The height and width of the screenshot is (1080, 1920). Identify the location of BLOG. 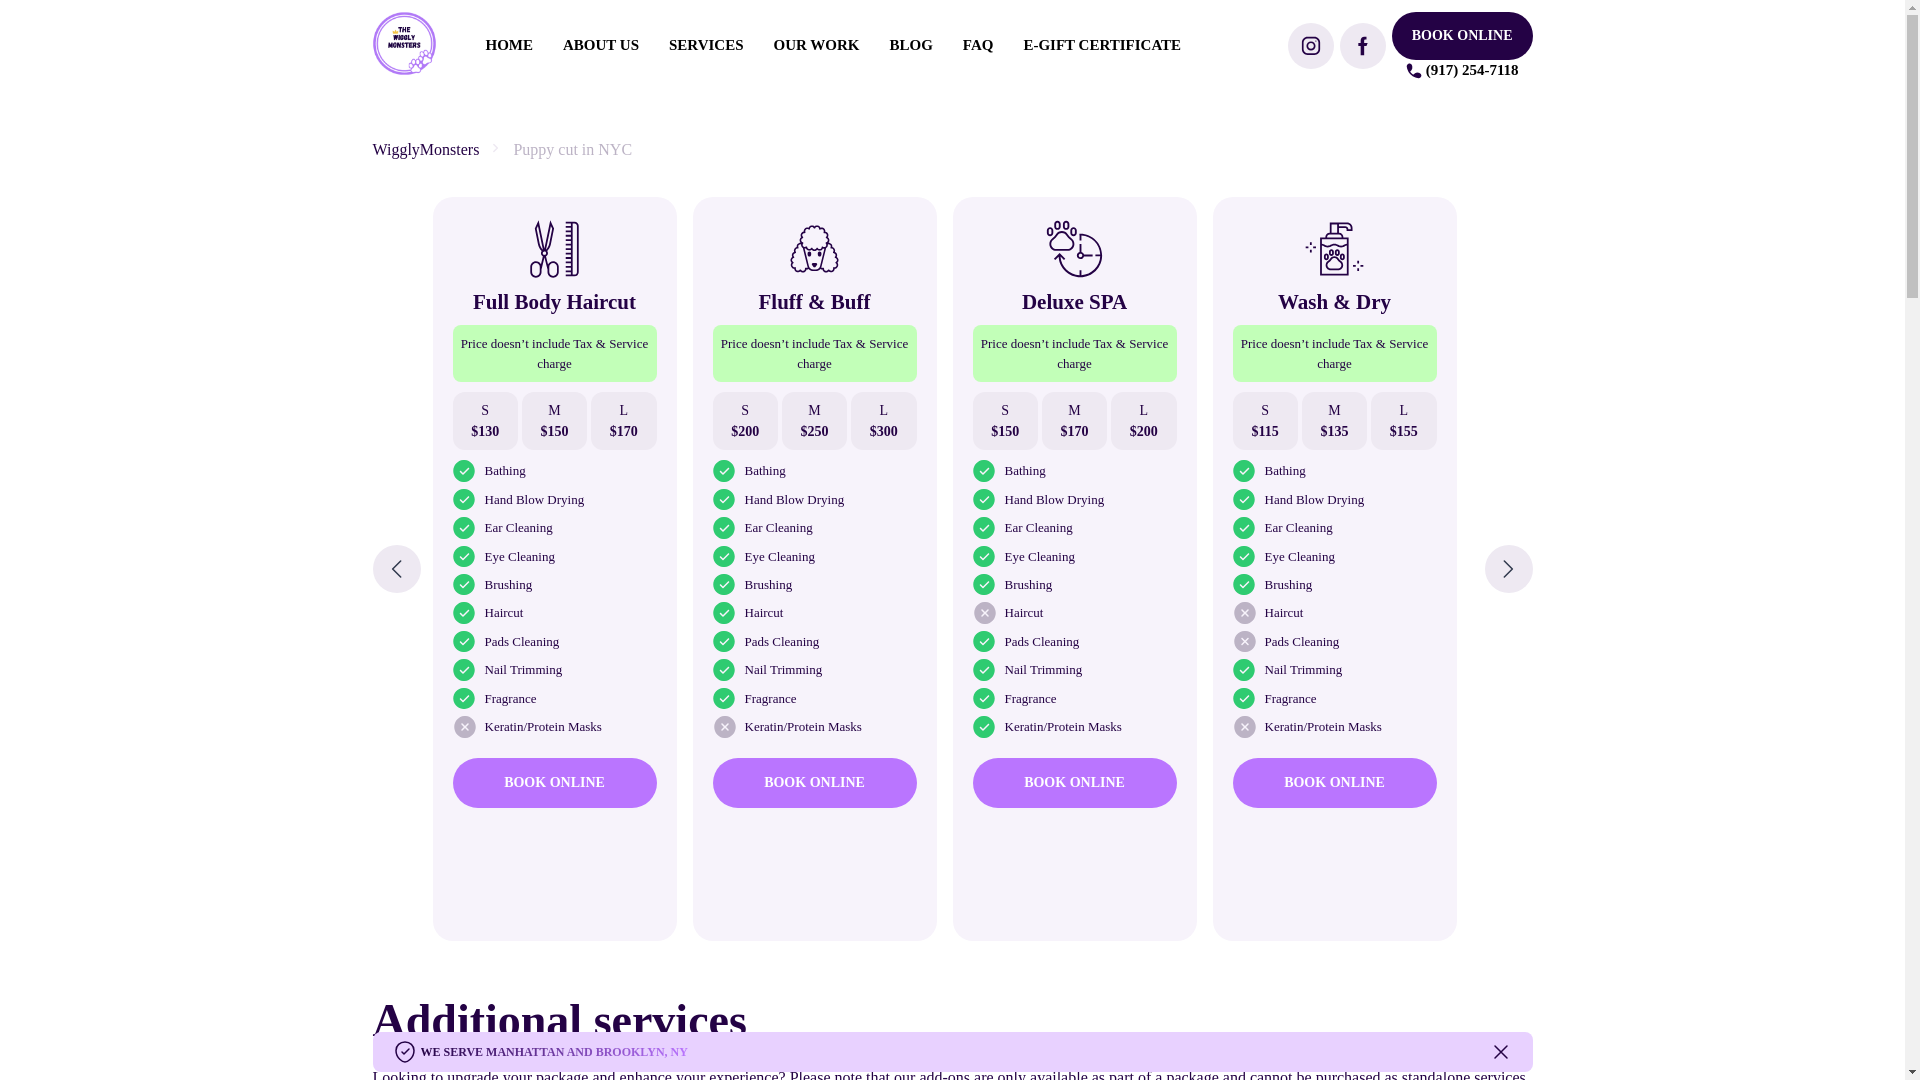
(912, 44).